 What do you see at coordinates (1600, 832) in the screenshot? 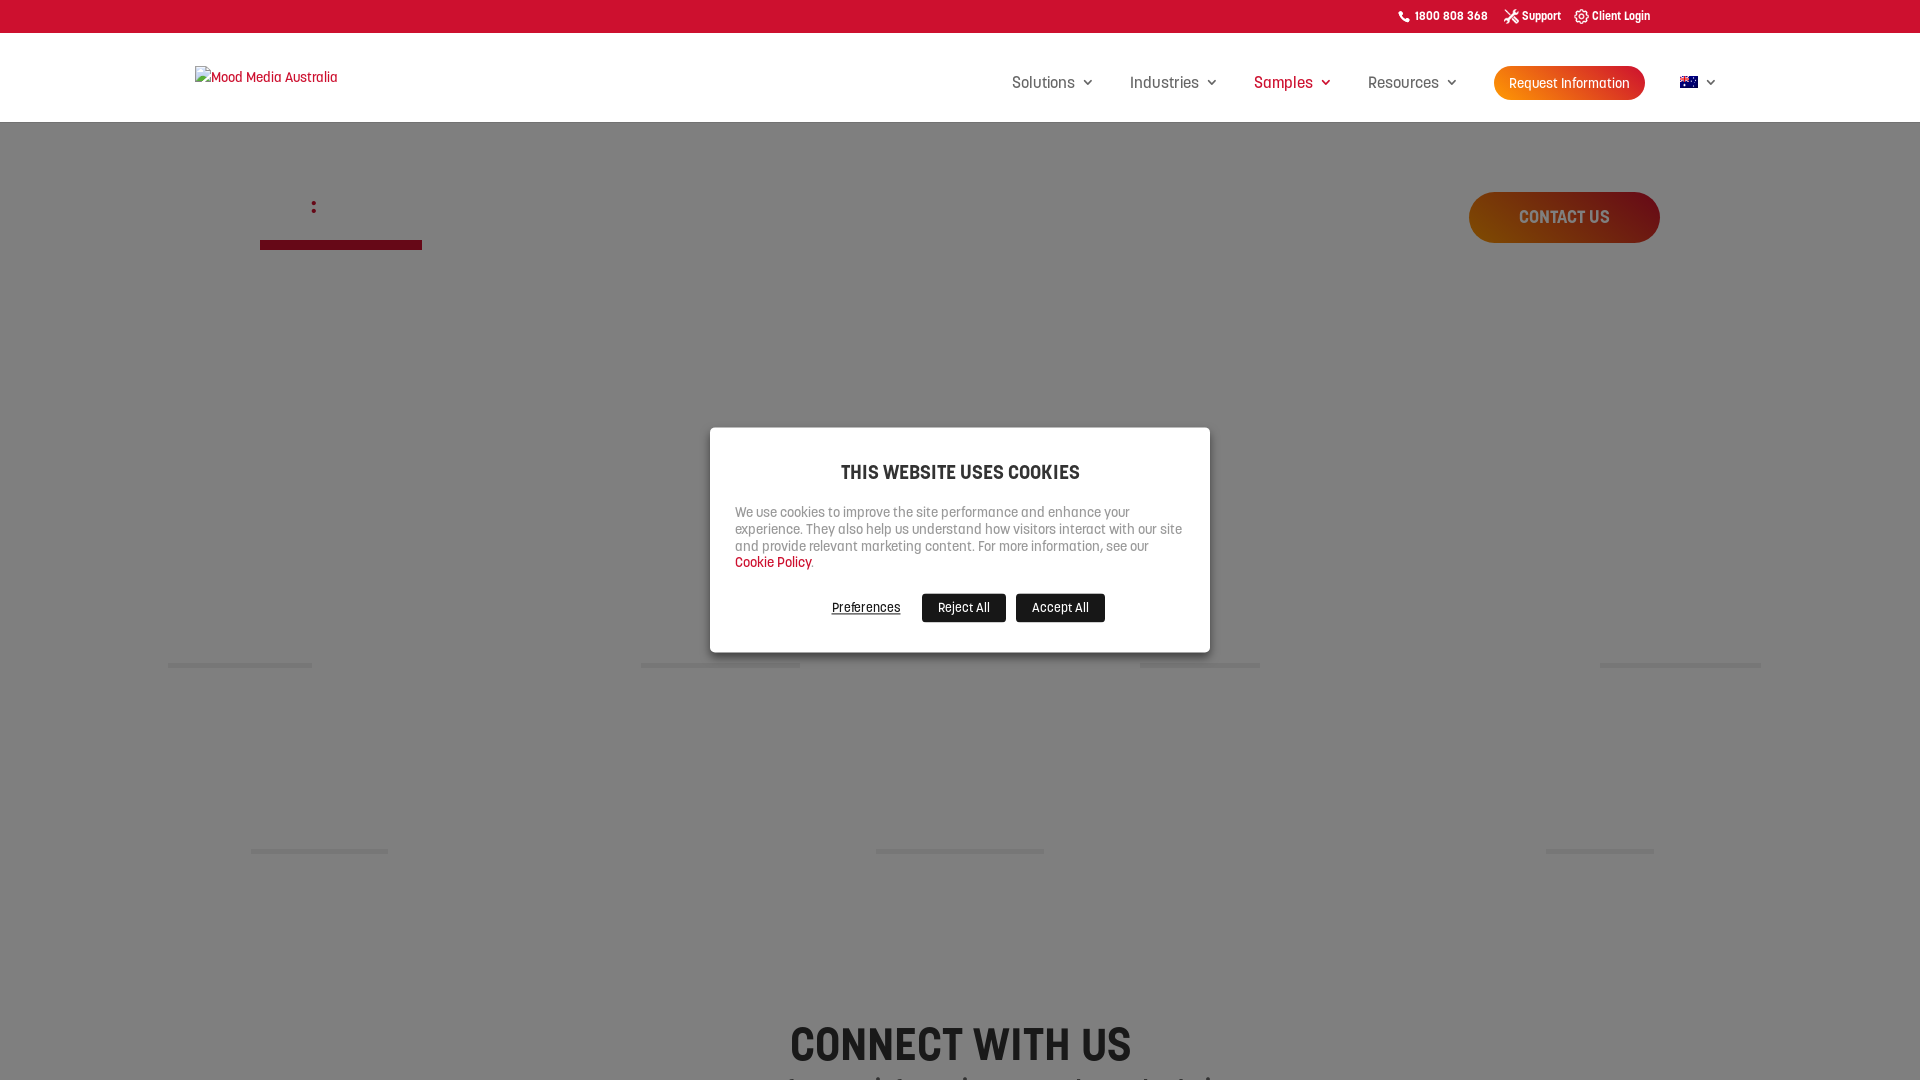
I see `MUSIC STYLES` at bounding box center [1600, 832].